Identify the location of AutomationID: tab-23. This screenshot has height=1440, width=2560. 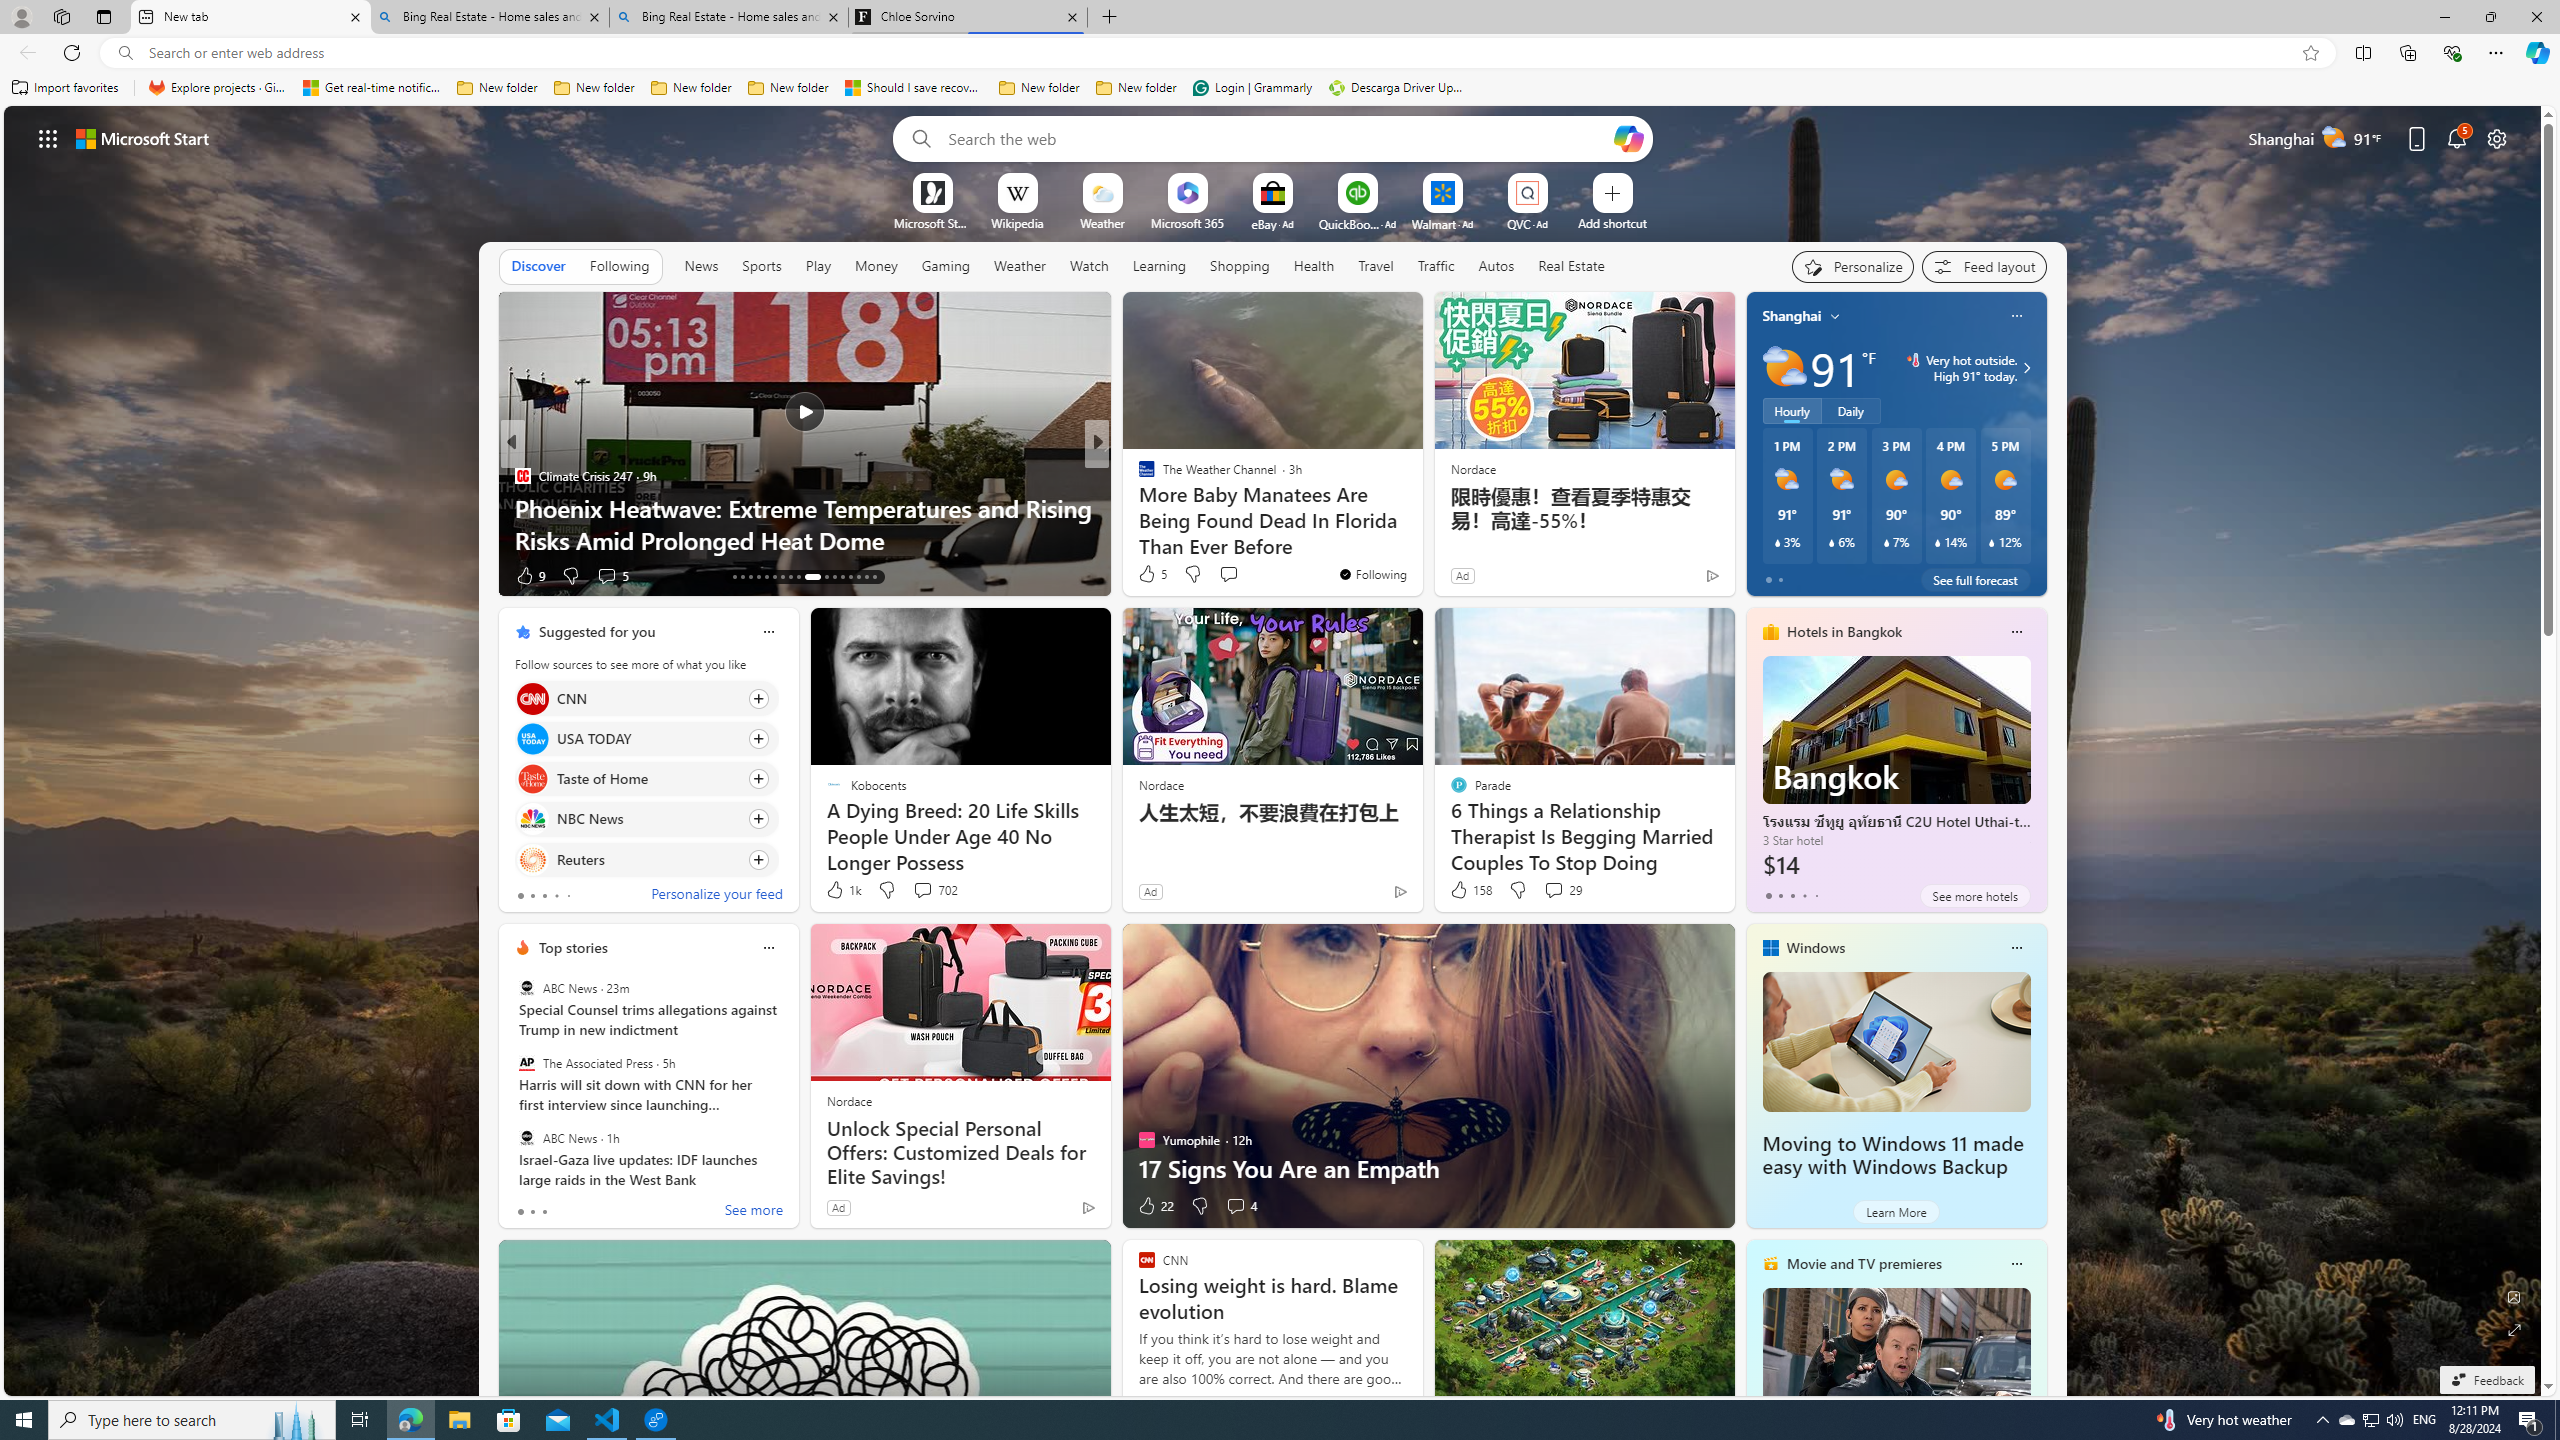
(820, 577).